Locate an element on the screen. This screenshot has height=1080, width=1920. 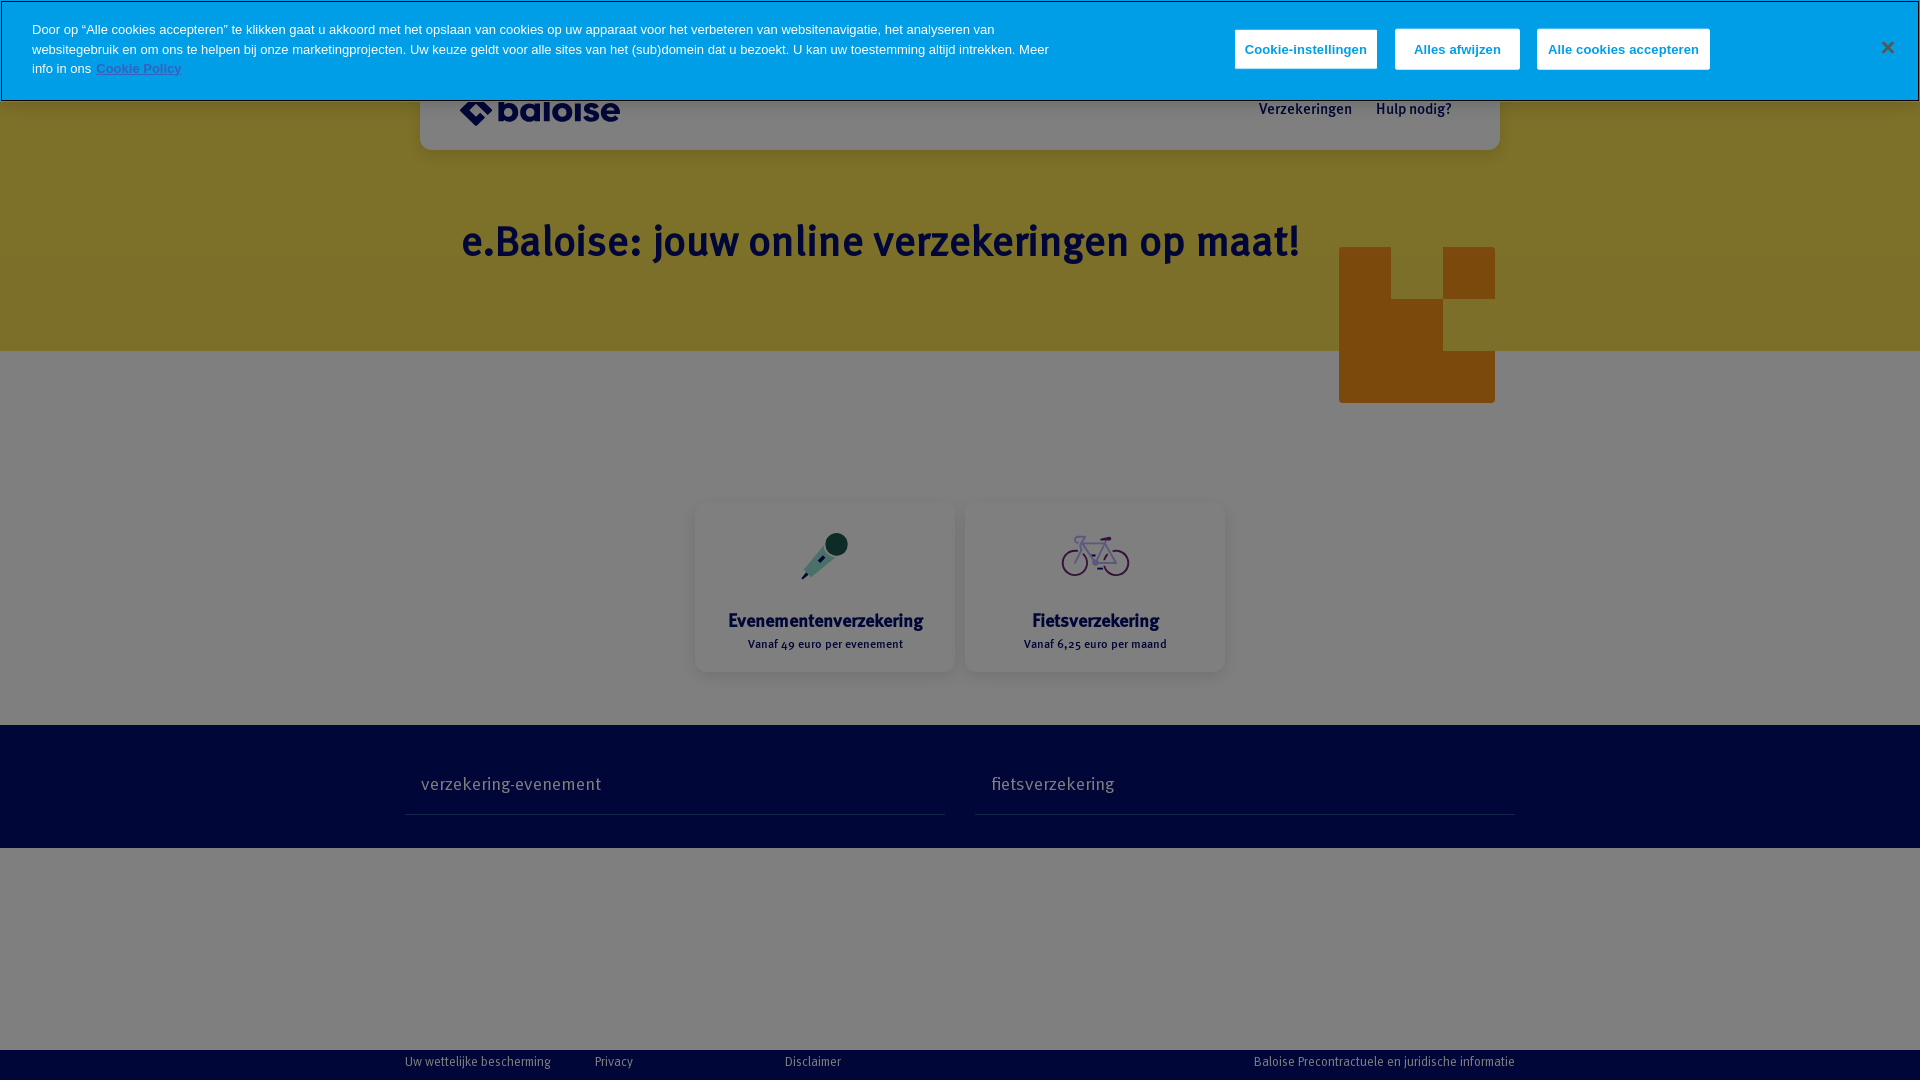
Hulp nodig? is located at coordinates (1414, 110).